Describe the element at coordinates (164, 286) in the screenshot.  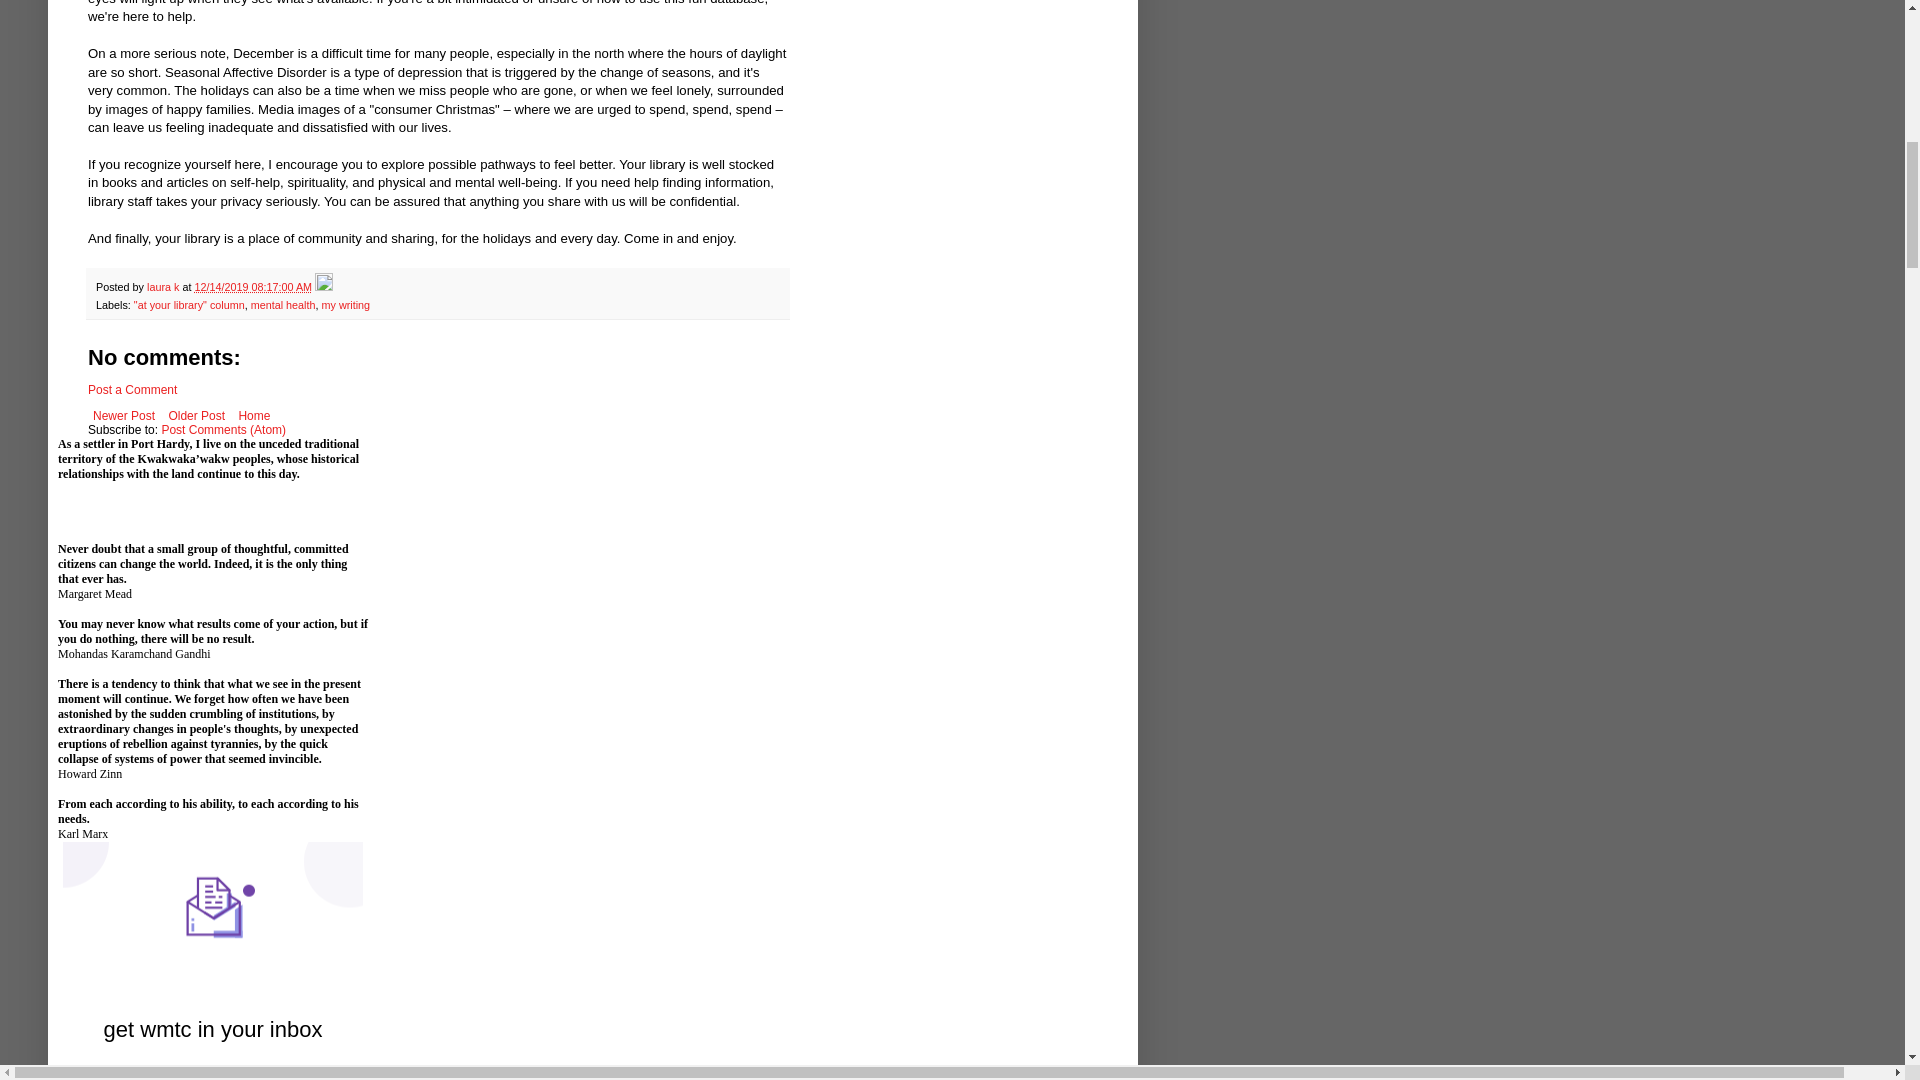
I see `author profile` at that location.